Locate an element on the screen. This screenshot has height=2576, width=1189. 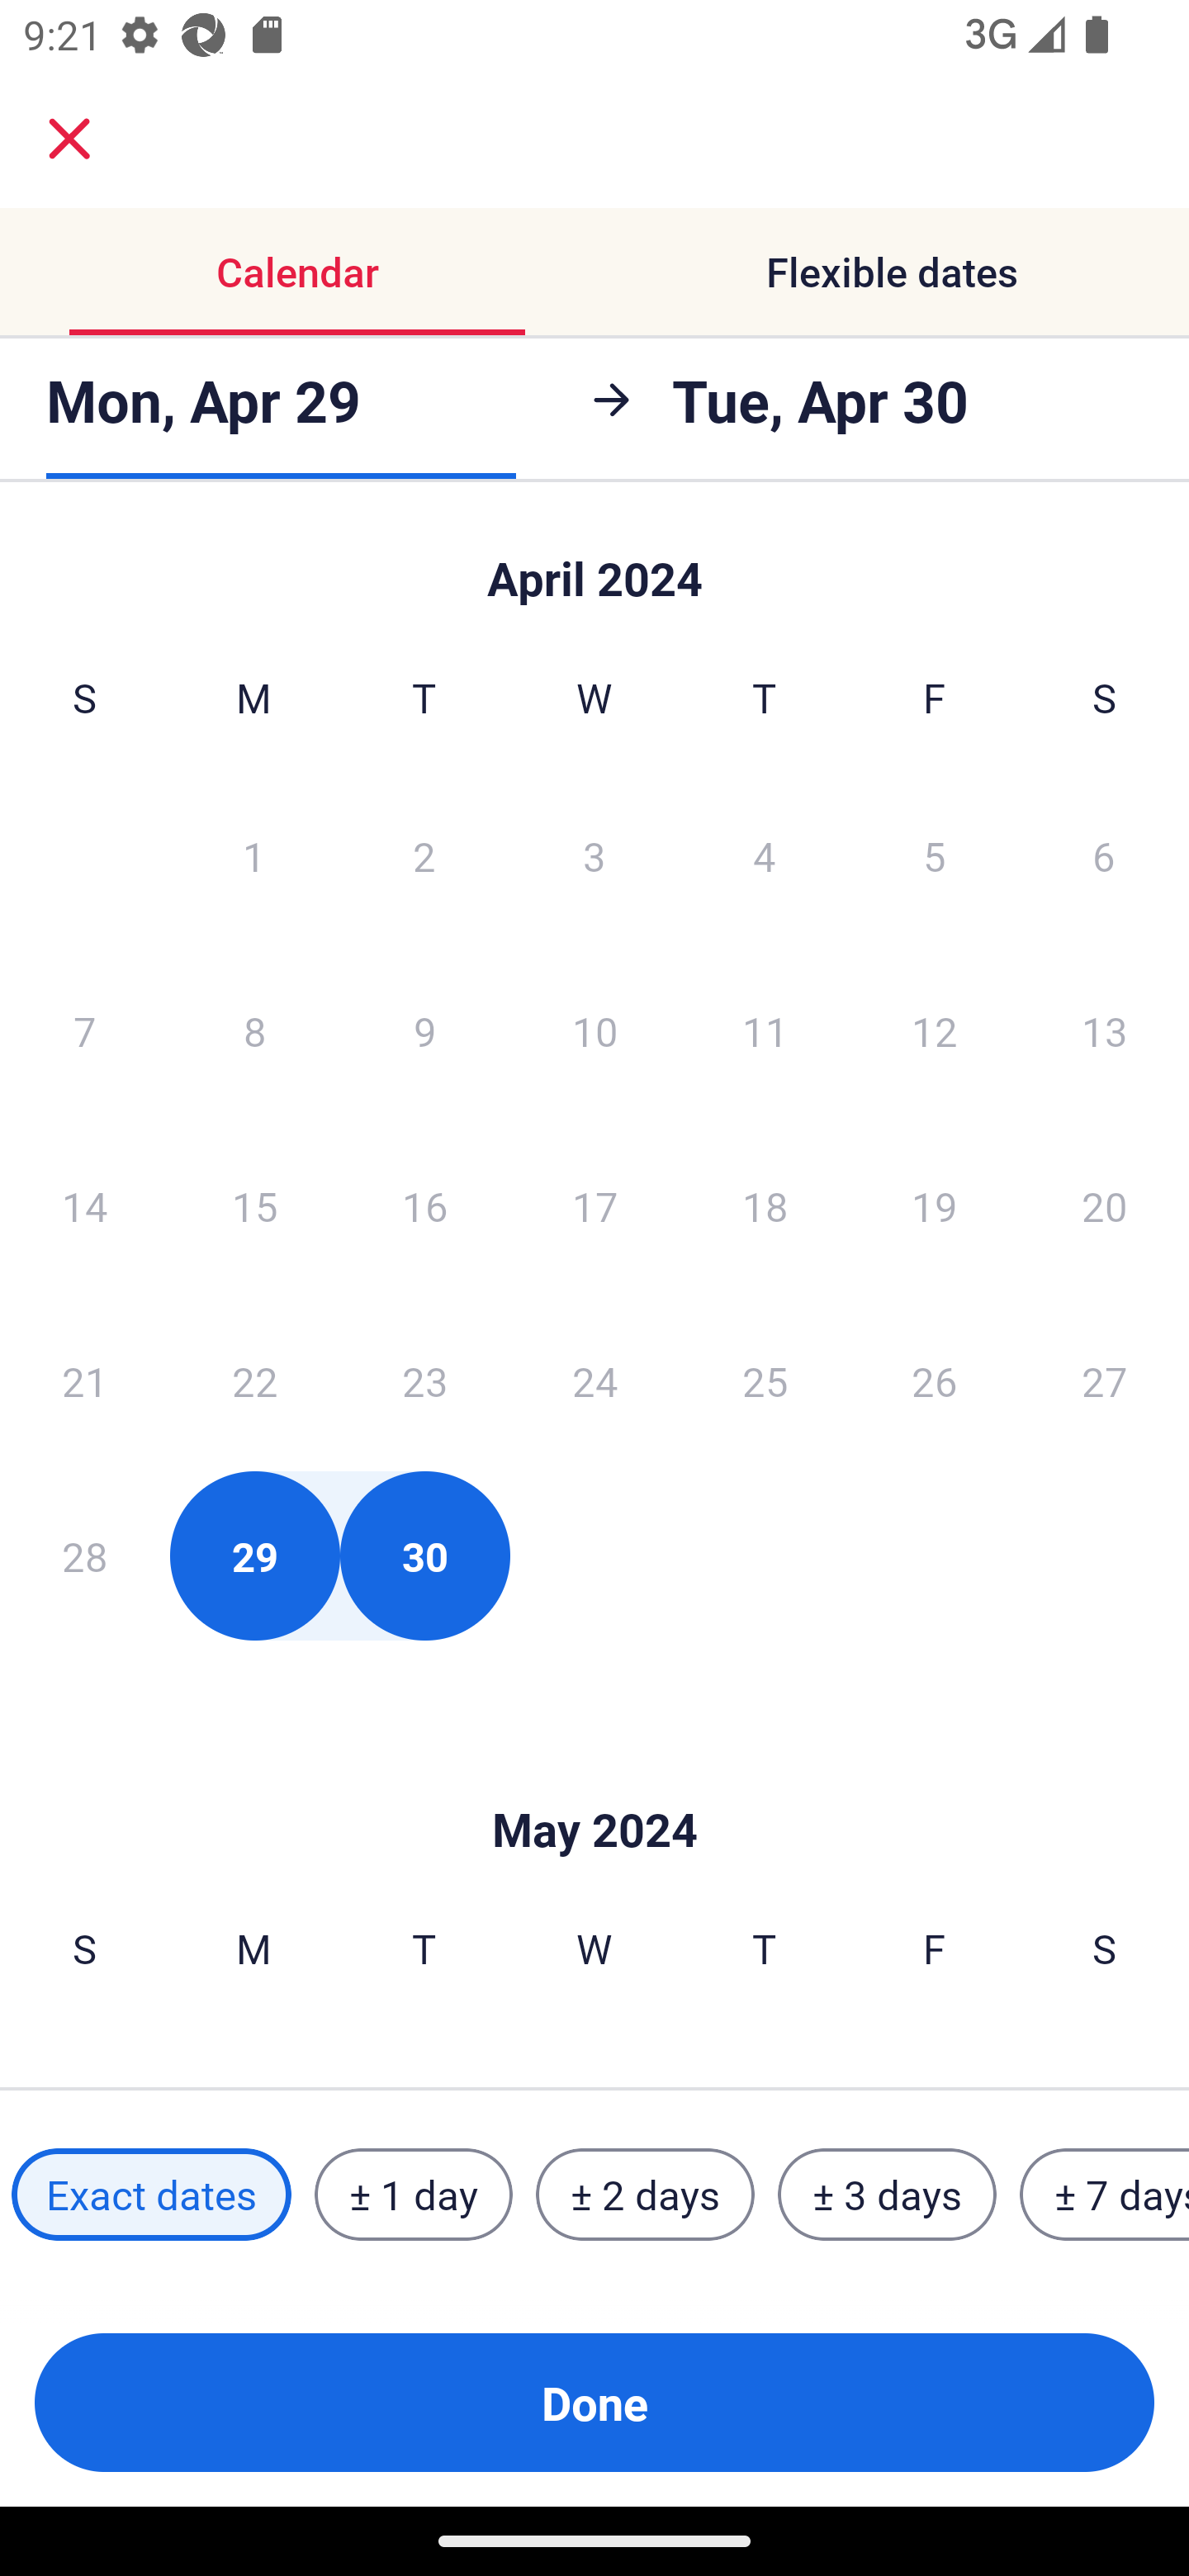
± 7 days is located at coordinates (1105, 2195).